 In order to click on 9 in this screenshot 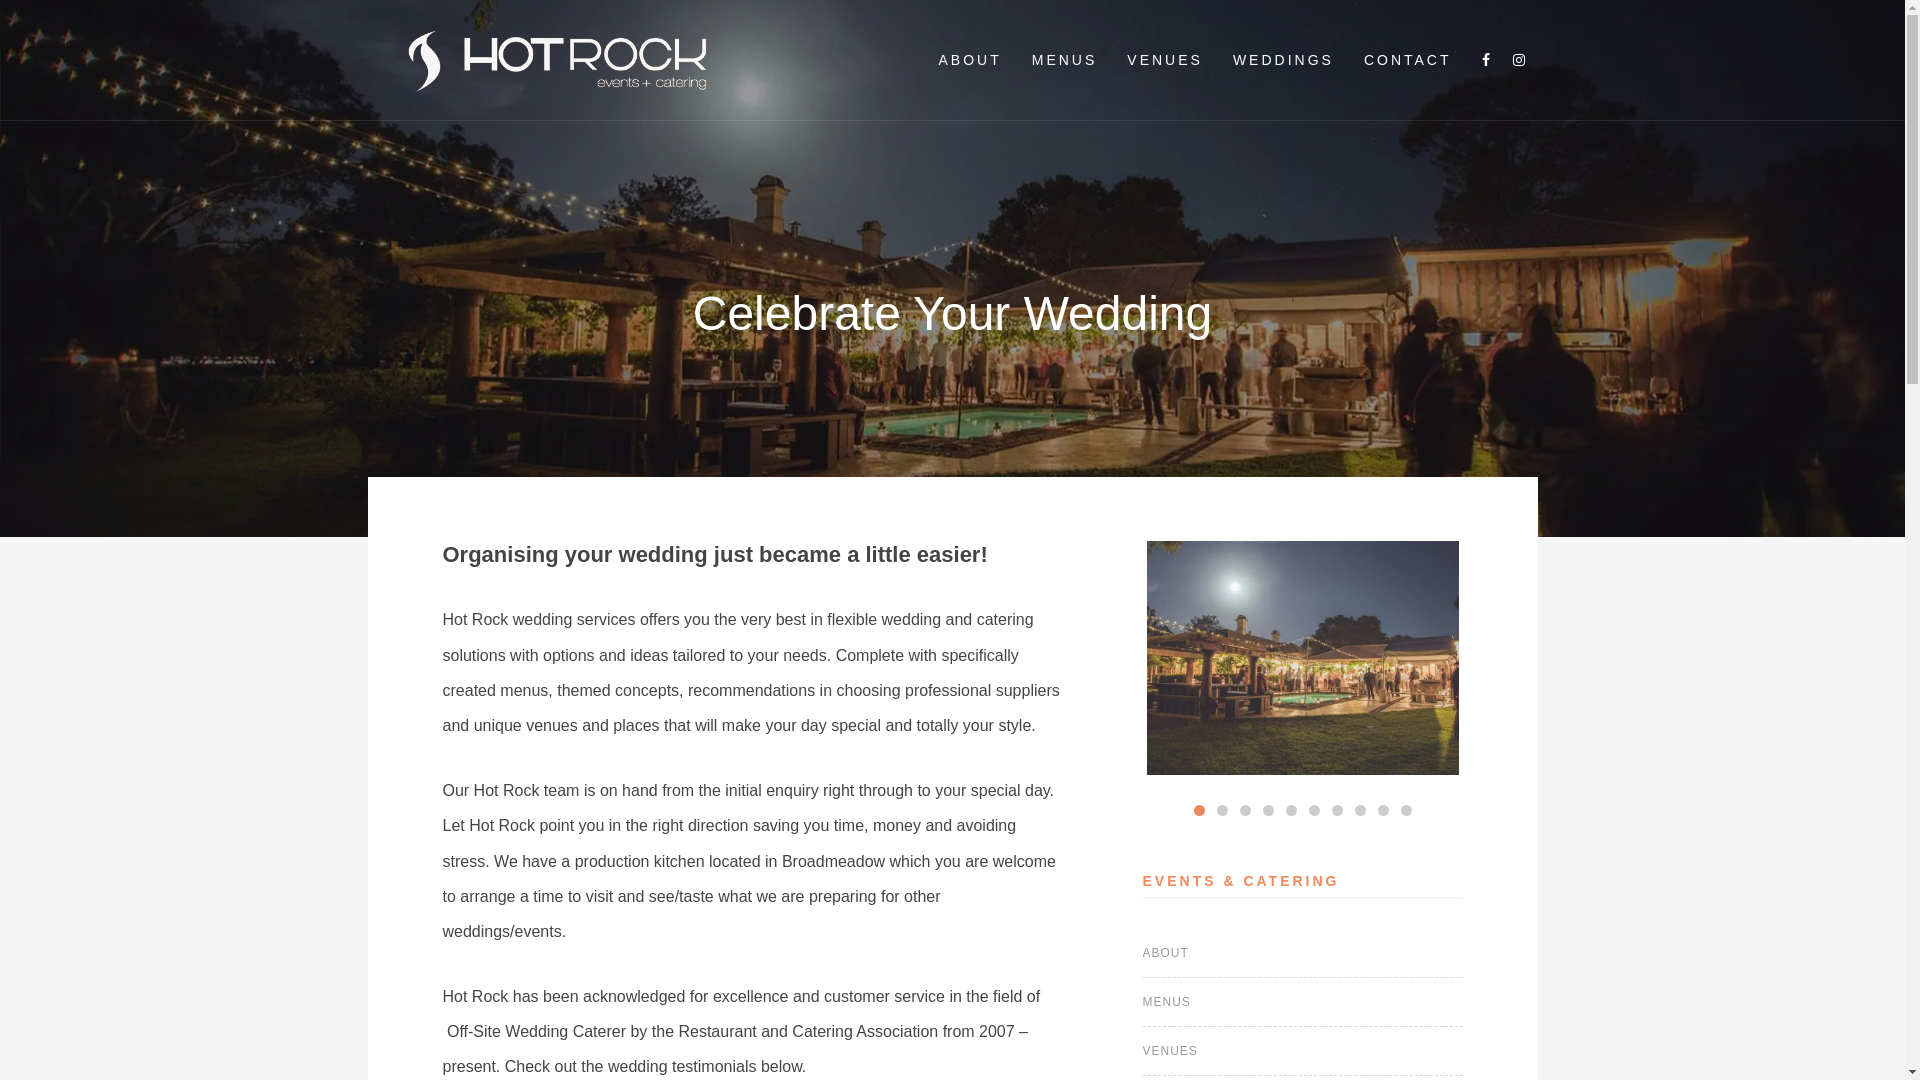, I will do `click(1384, 810)`.